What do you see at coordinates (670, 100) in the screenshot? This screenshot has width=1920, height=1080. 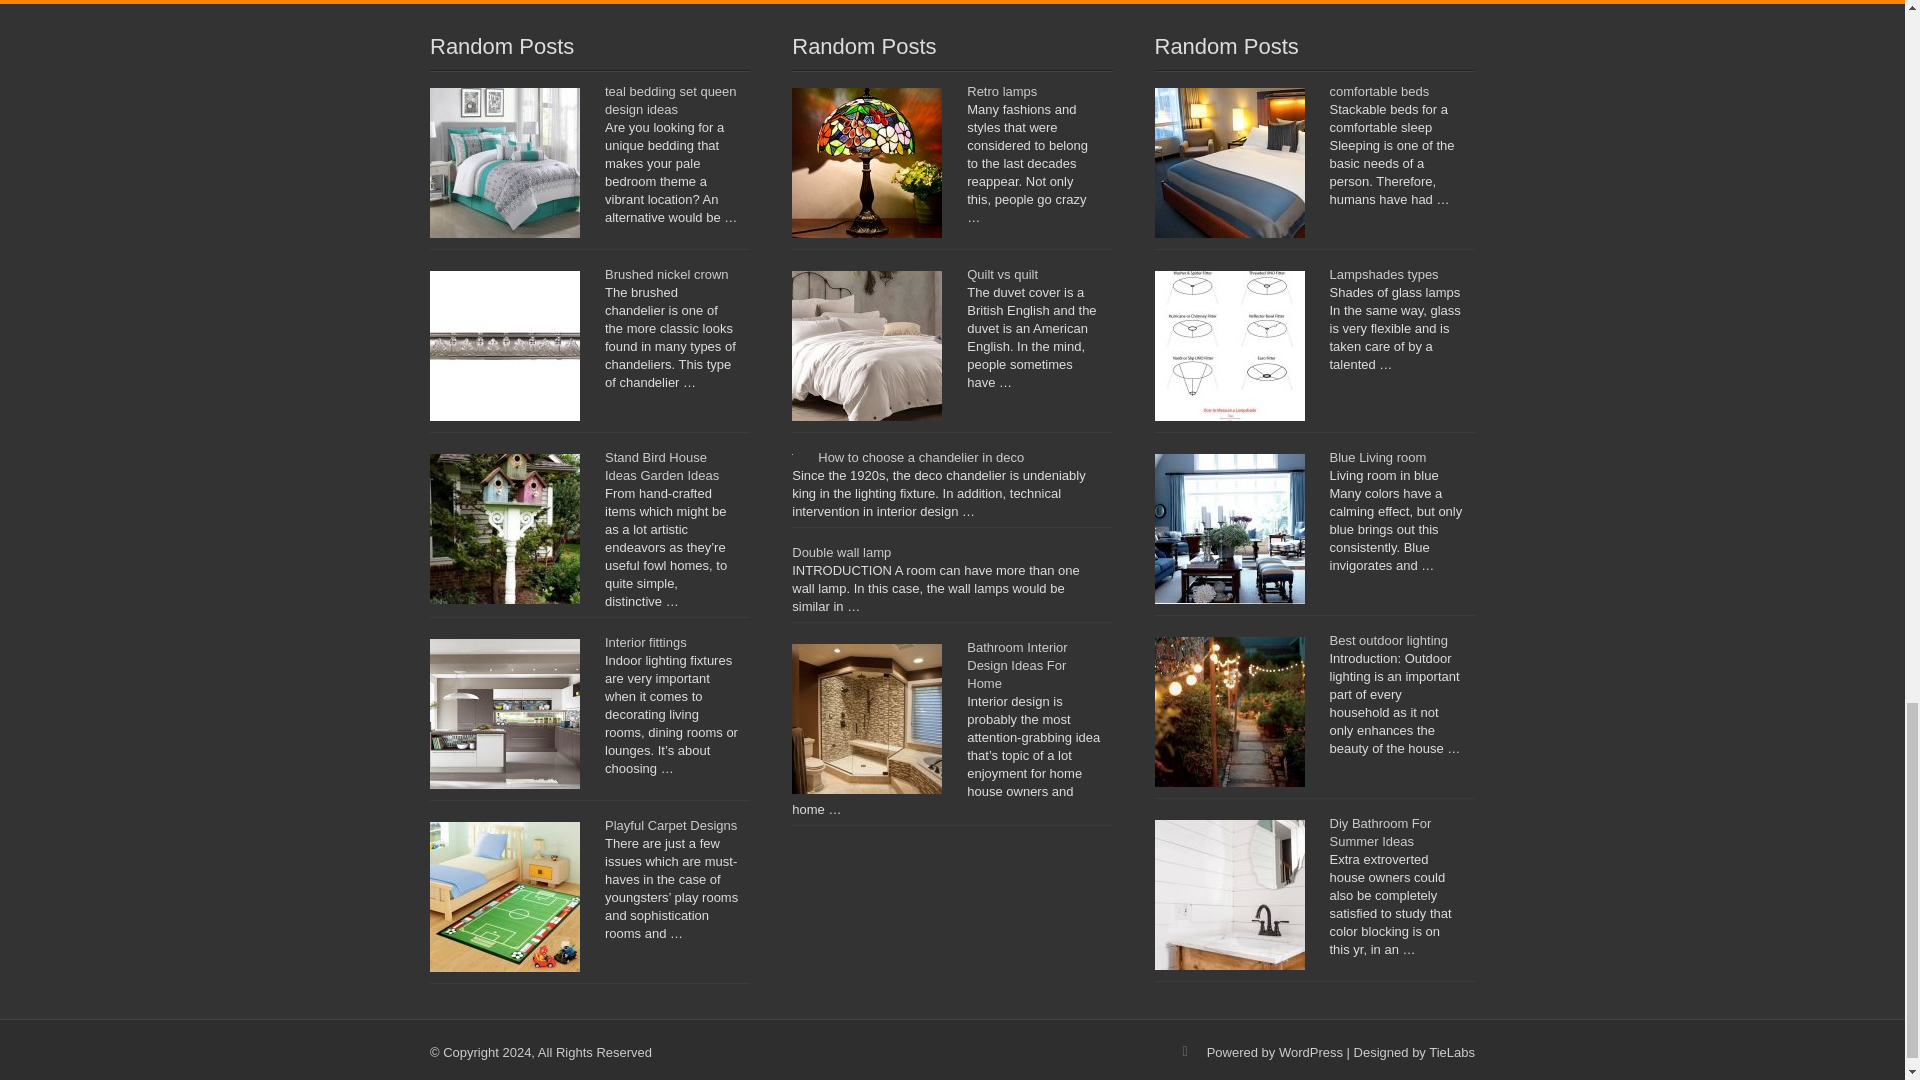 I see `teal bedding set queen design ideas` at bounding box center [670, 100].